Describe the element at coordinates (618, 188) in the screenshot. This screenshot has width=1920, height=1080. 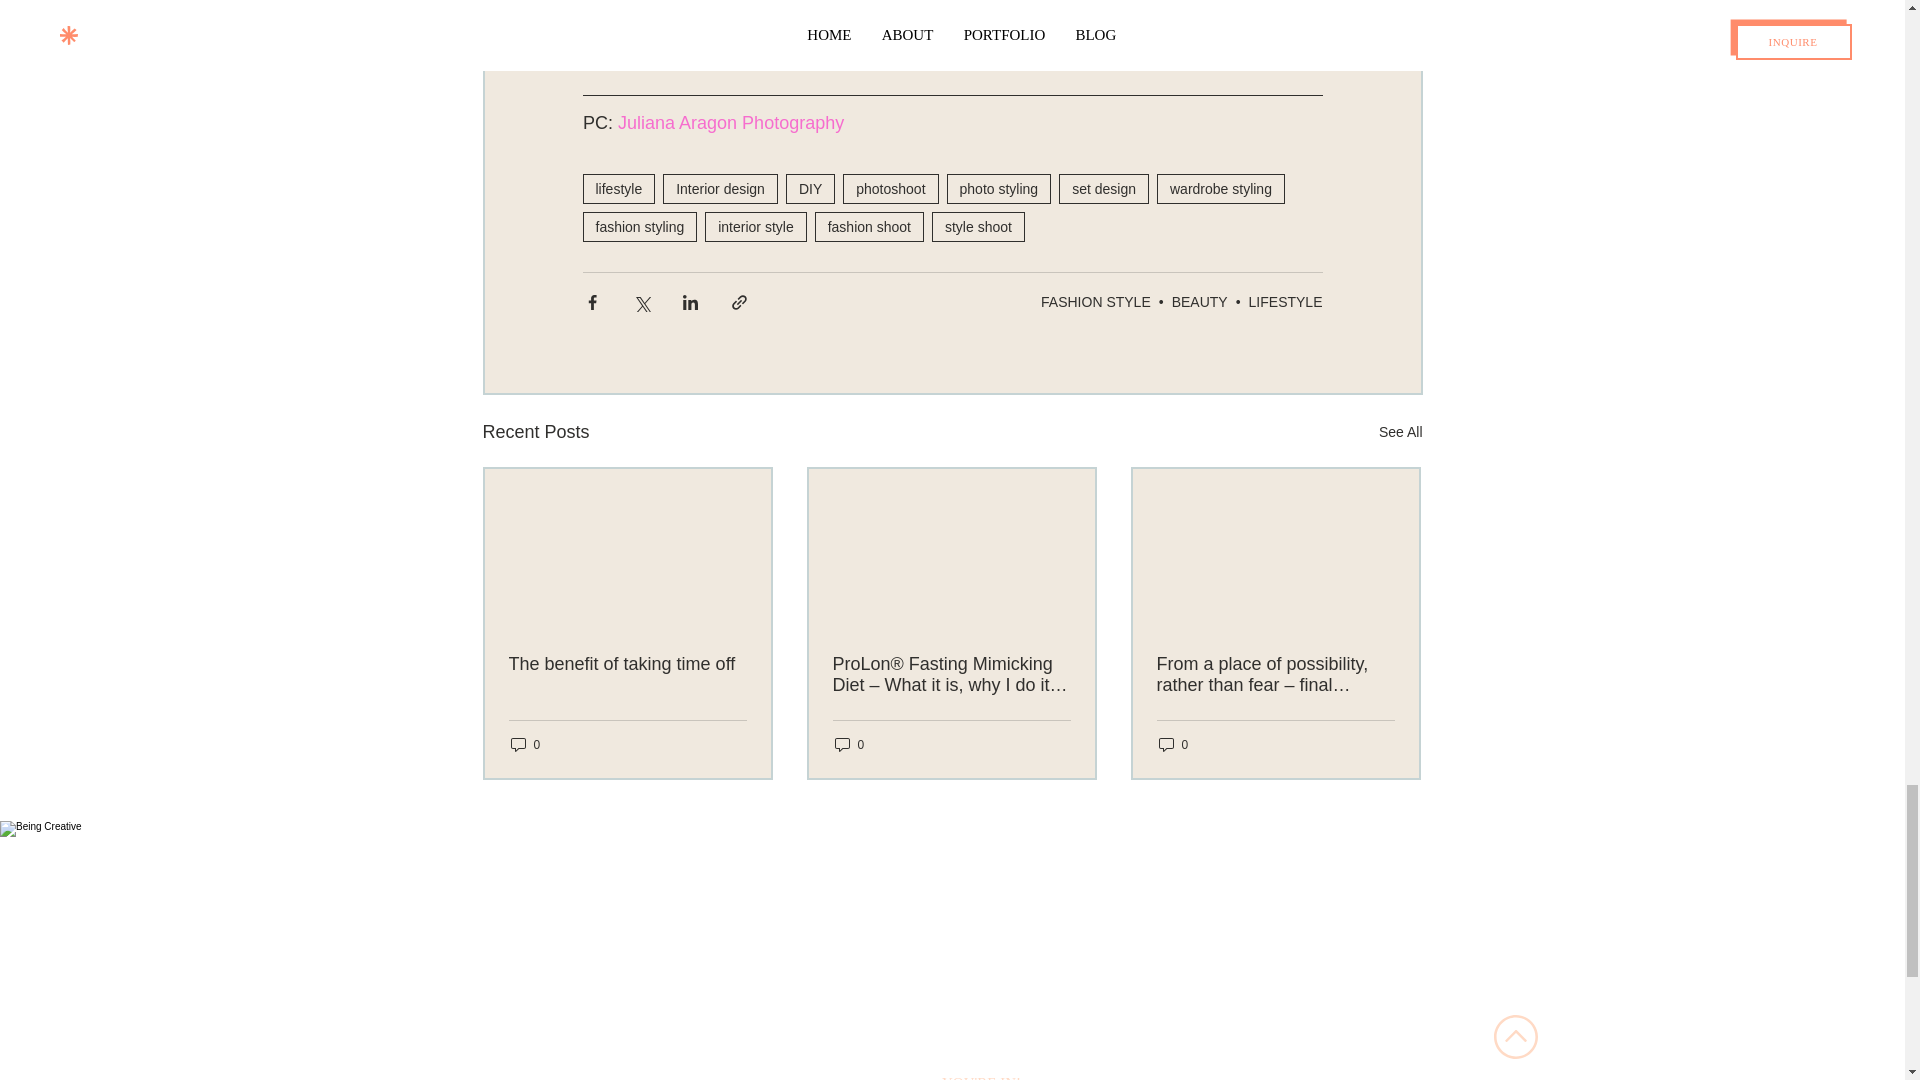
I see `lifestyle` at that location.